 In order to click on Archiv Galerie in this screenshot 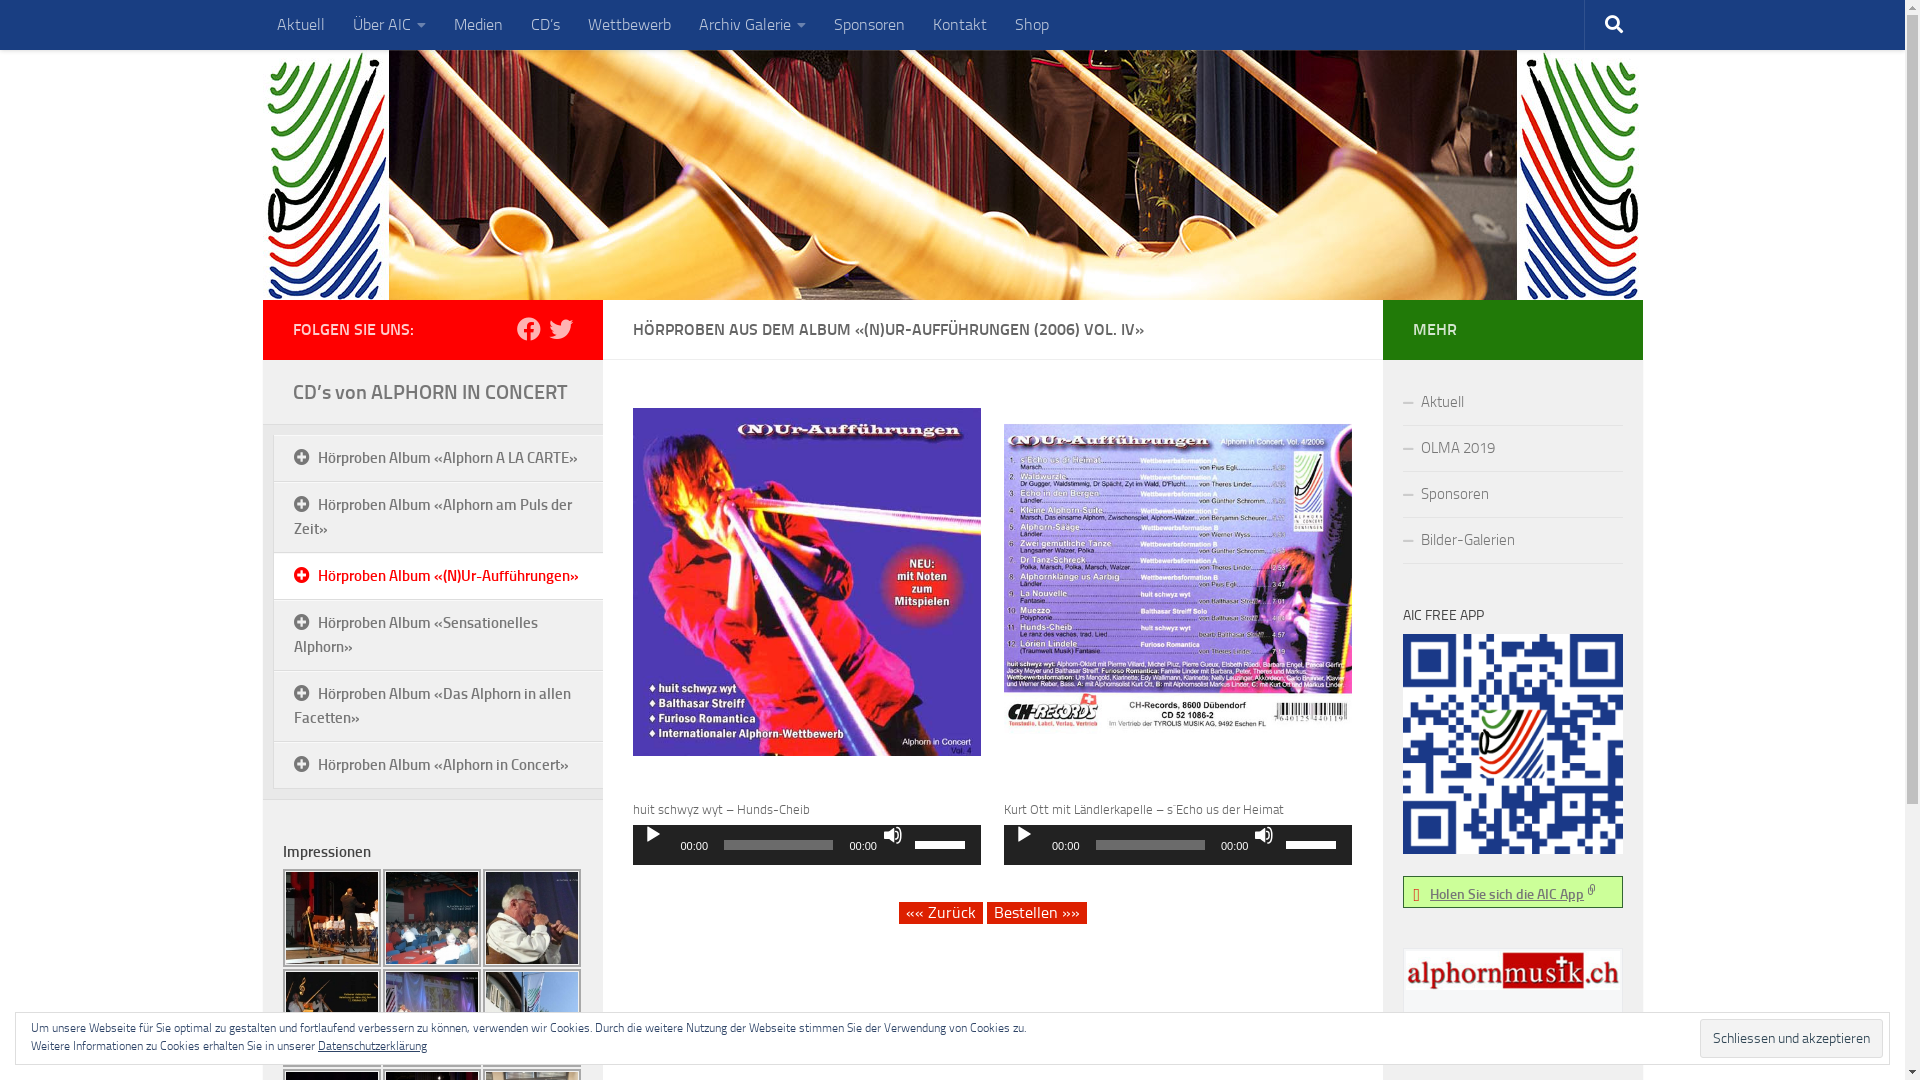, I will do `click(752, 25)`.